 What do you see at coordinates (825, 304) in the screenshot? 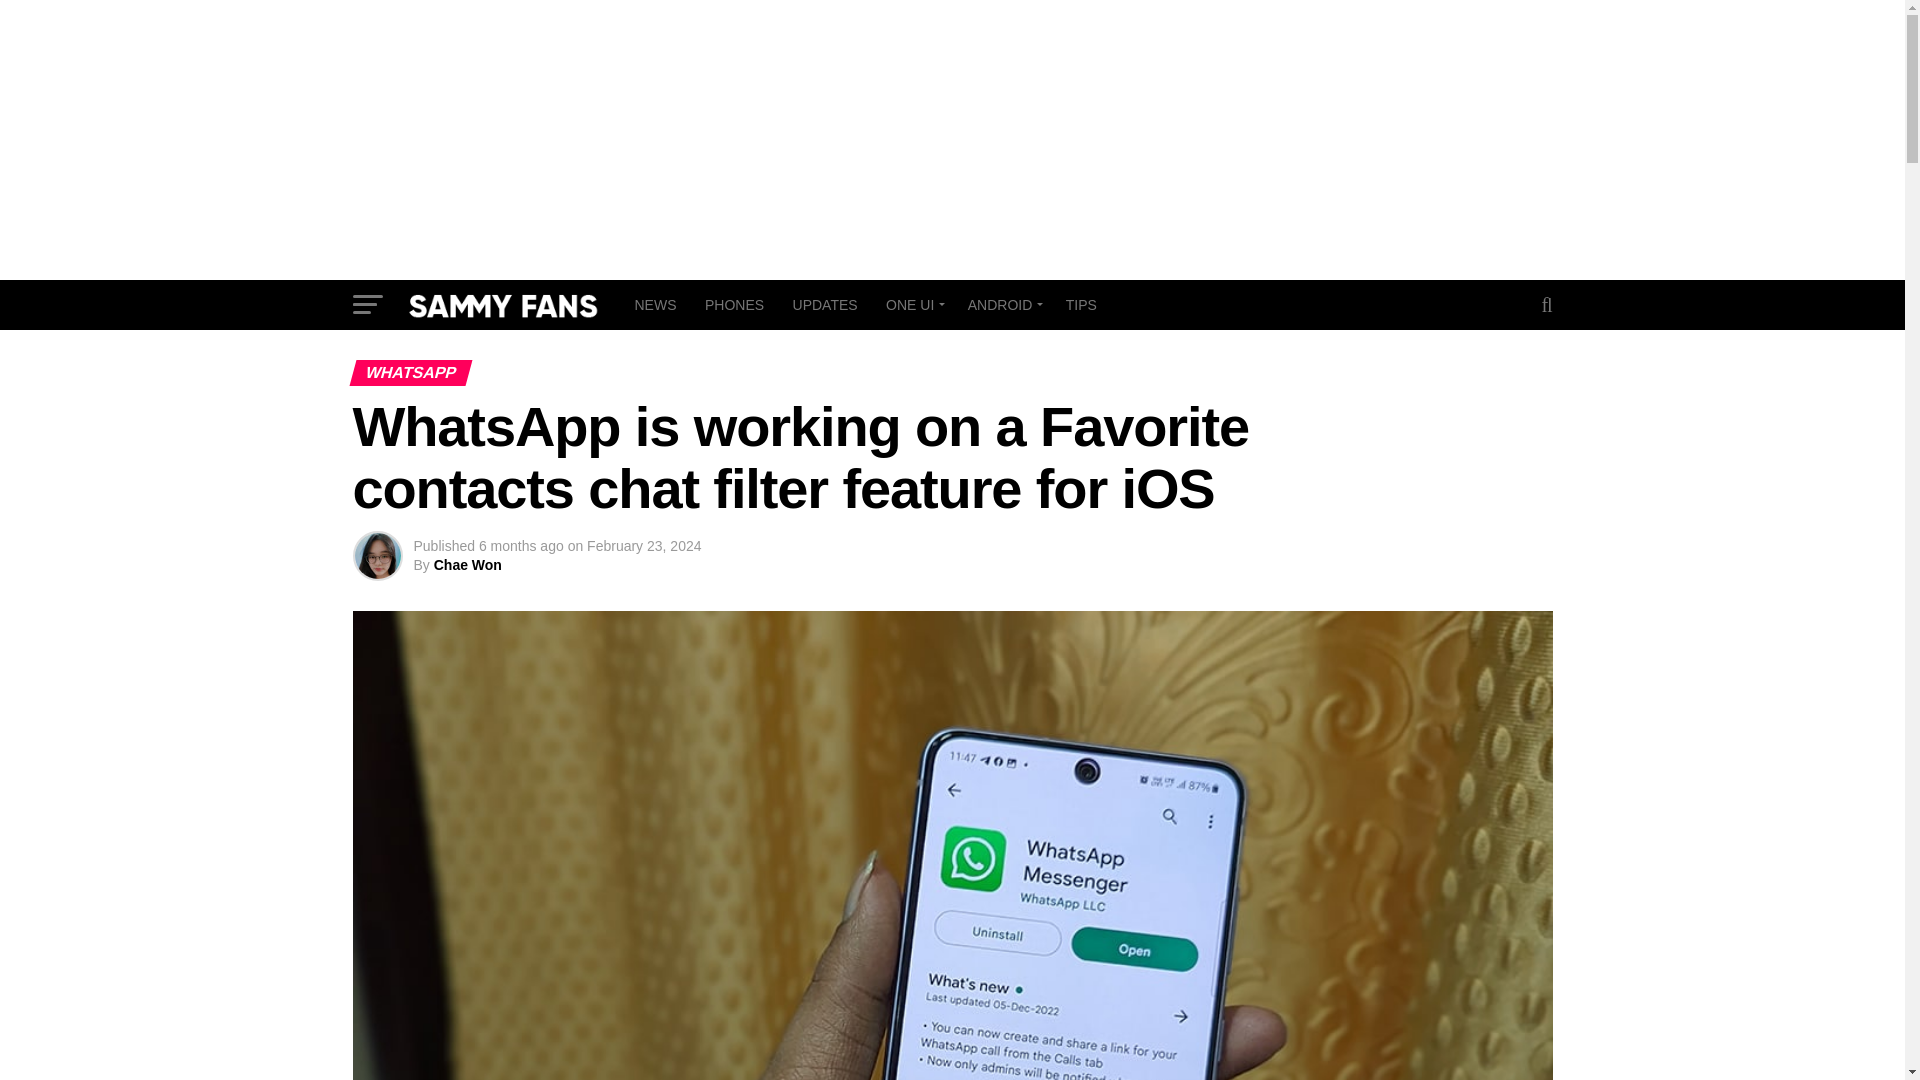
I see `UPDATES` at bounding box center [825, 304].